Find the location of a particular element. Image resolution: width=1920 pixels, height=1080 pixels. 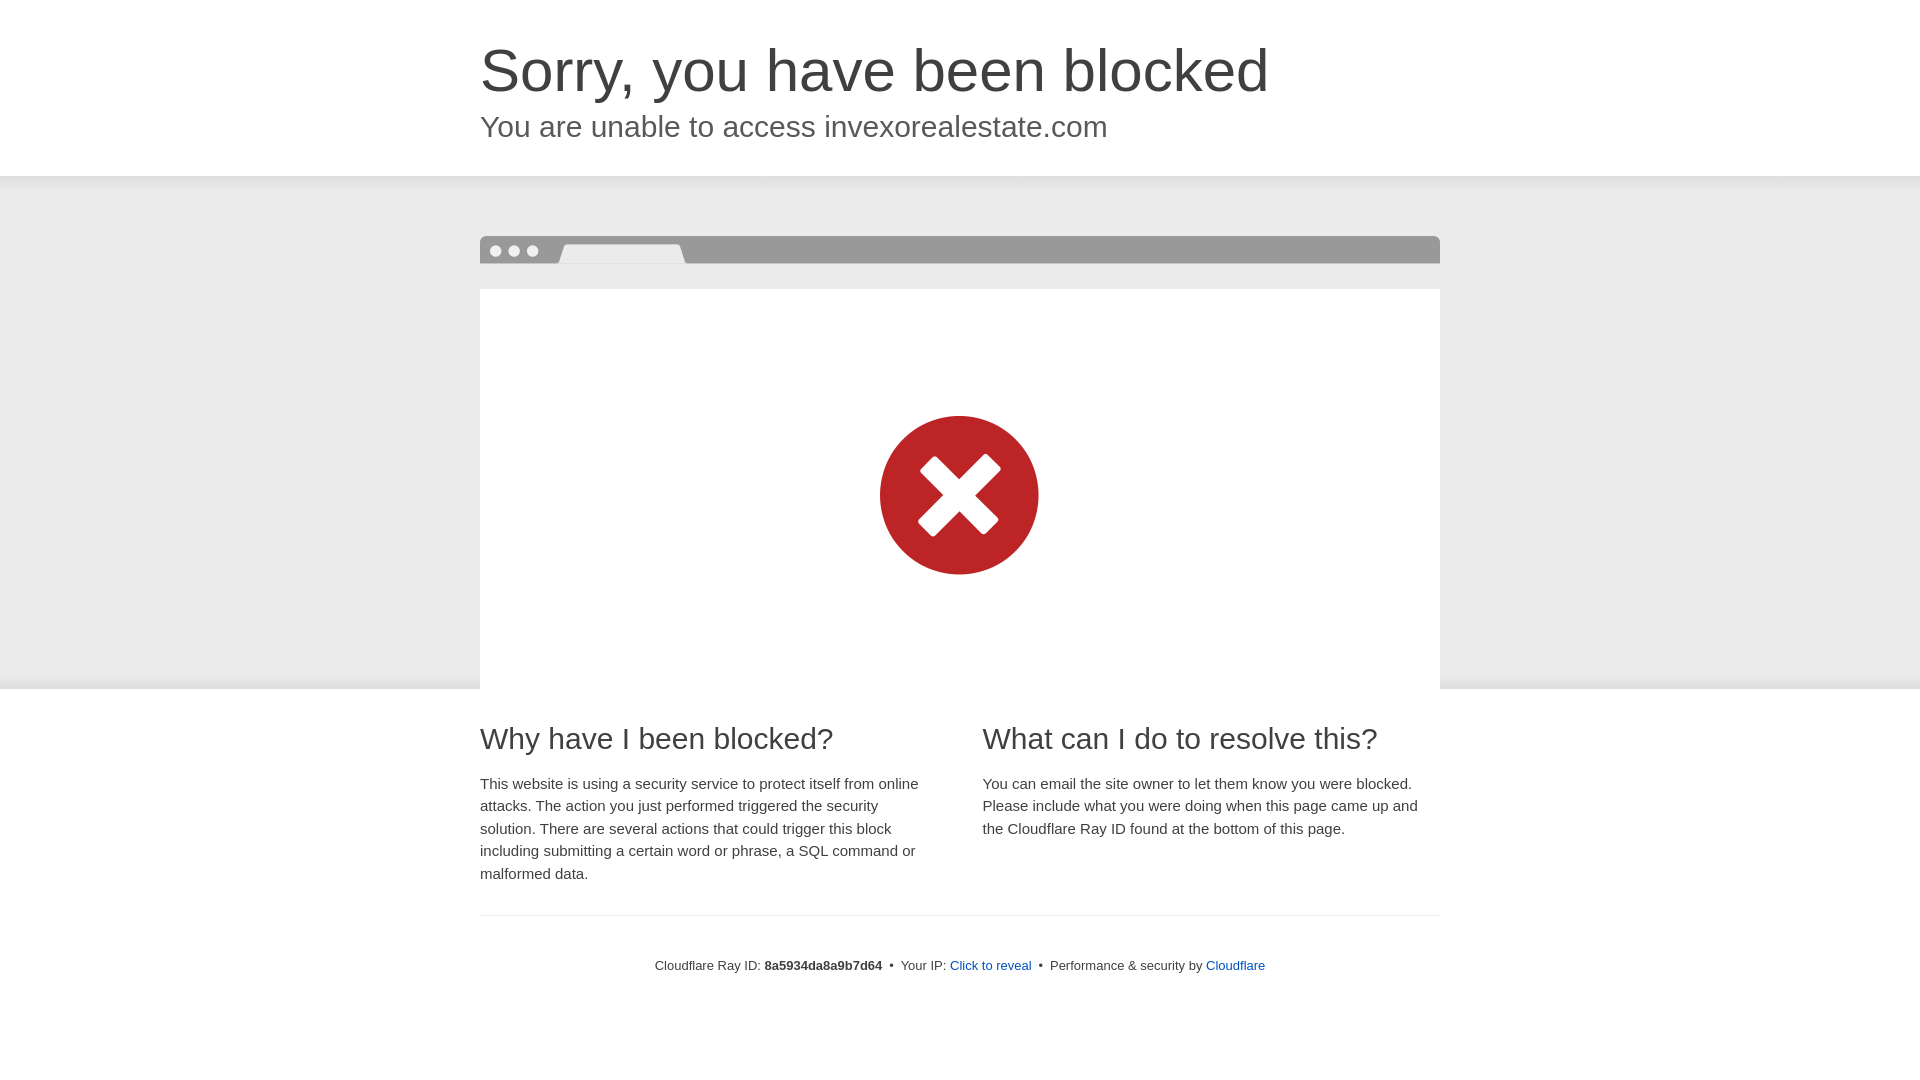

Cloudflare is located at coordinates (1235, 965).